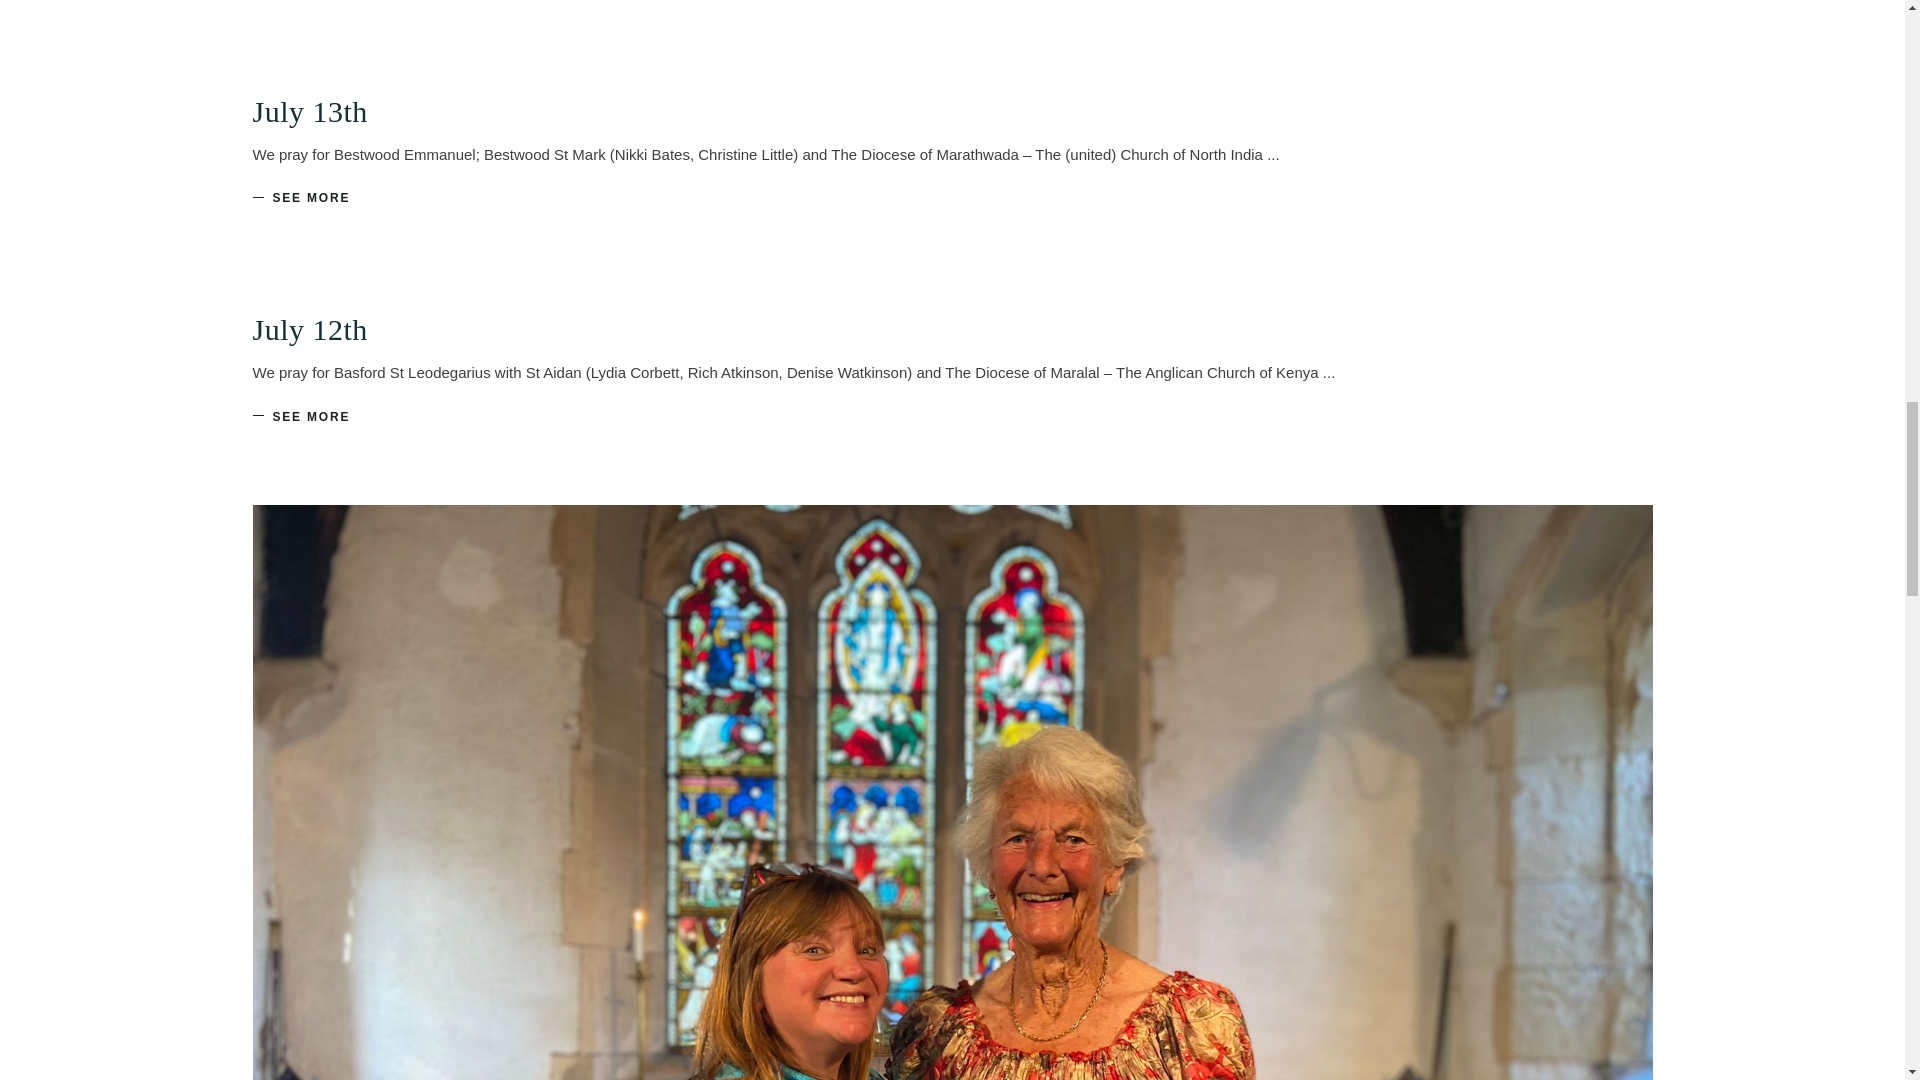 The height and width of the screenshot is (1080, 1920). What do you see at coordinates (308, 112) in the screenshot?
I see `July 13th` at bounding box center [308, 112].